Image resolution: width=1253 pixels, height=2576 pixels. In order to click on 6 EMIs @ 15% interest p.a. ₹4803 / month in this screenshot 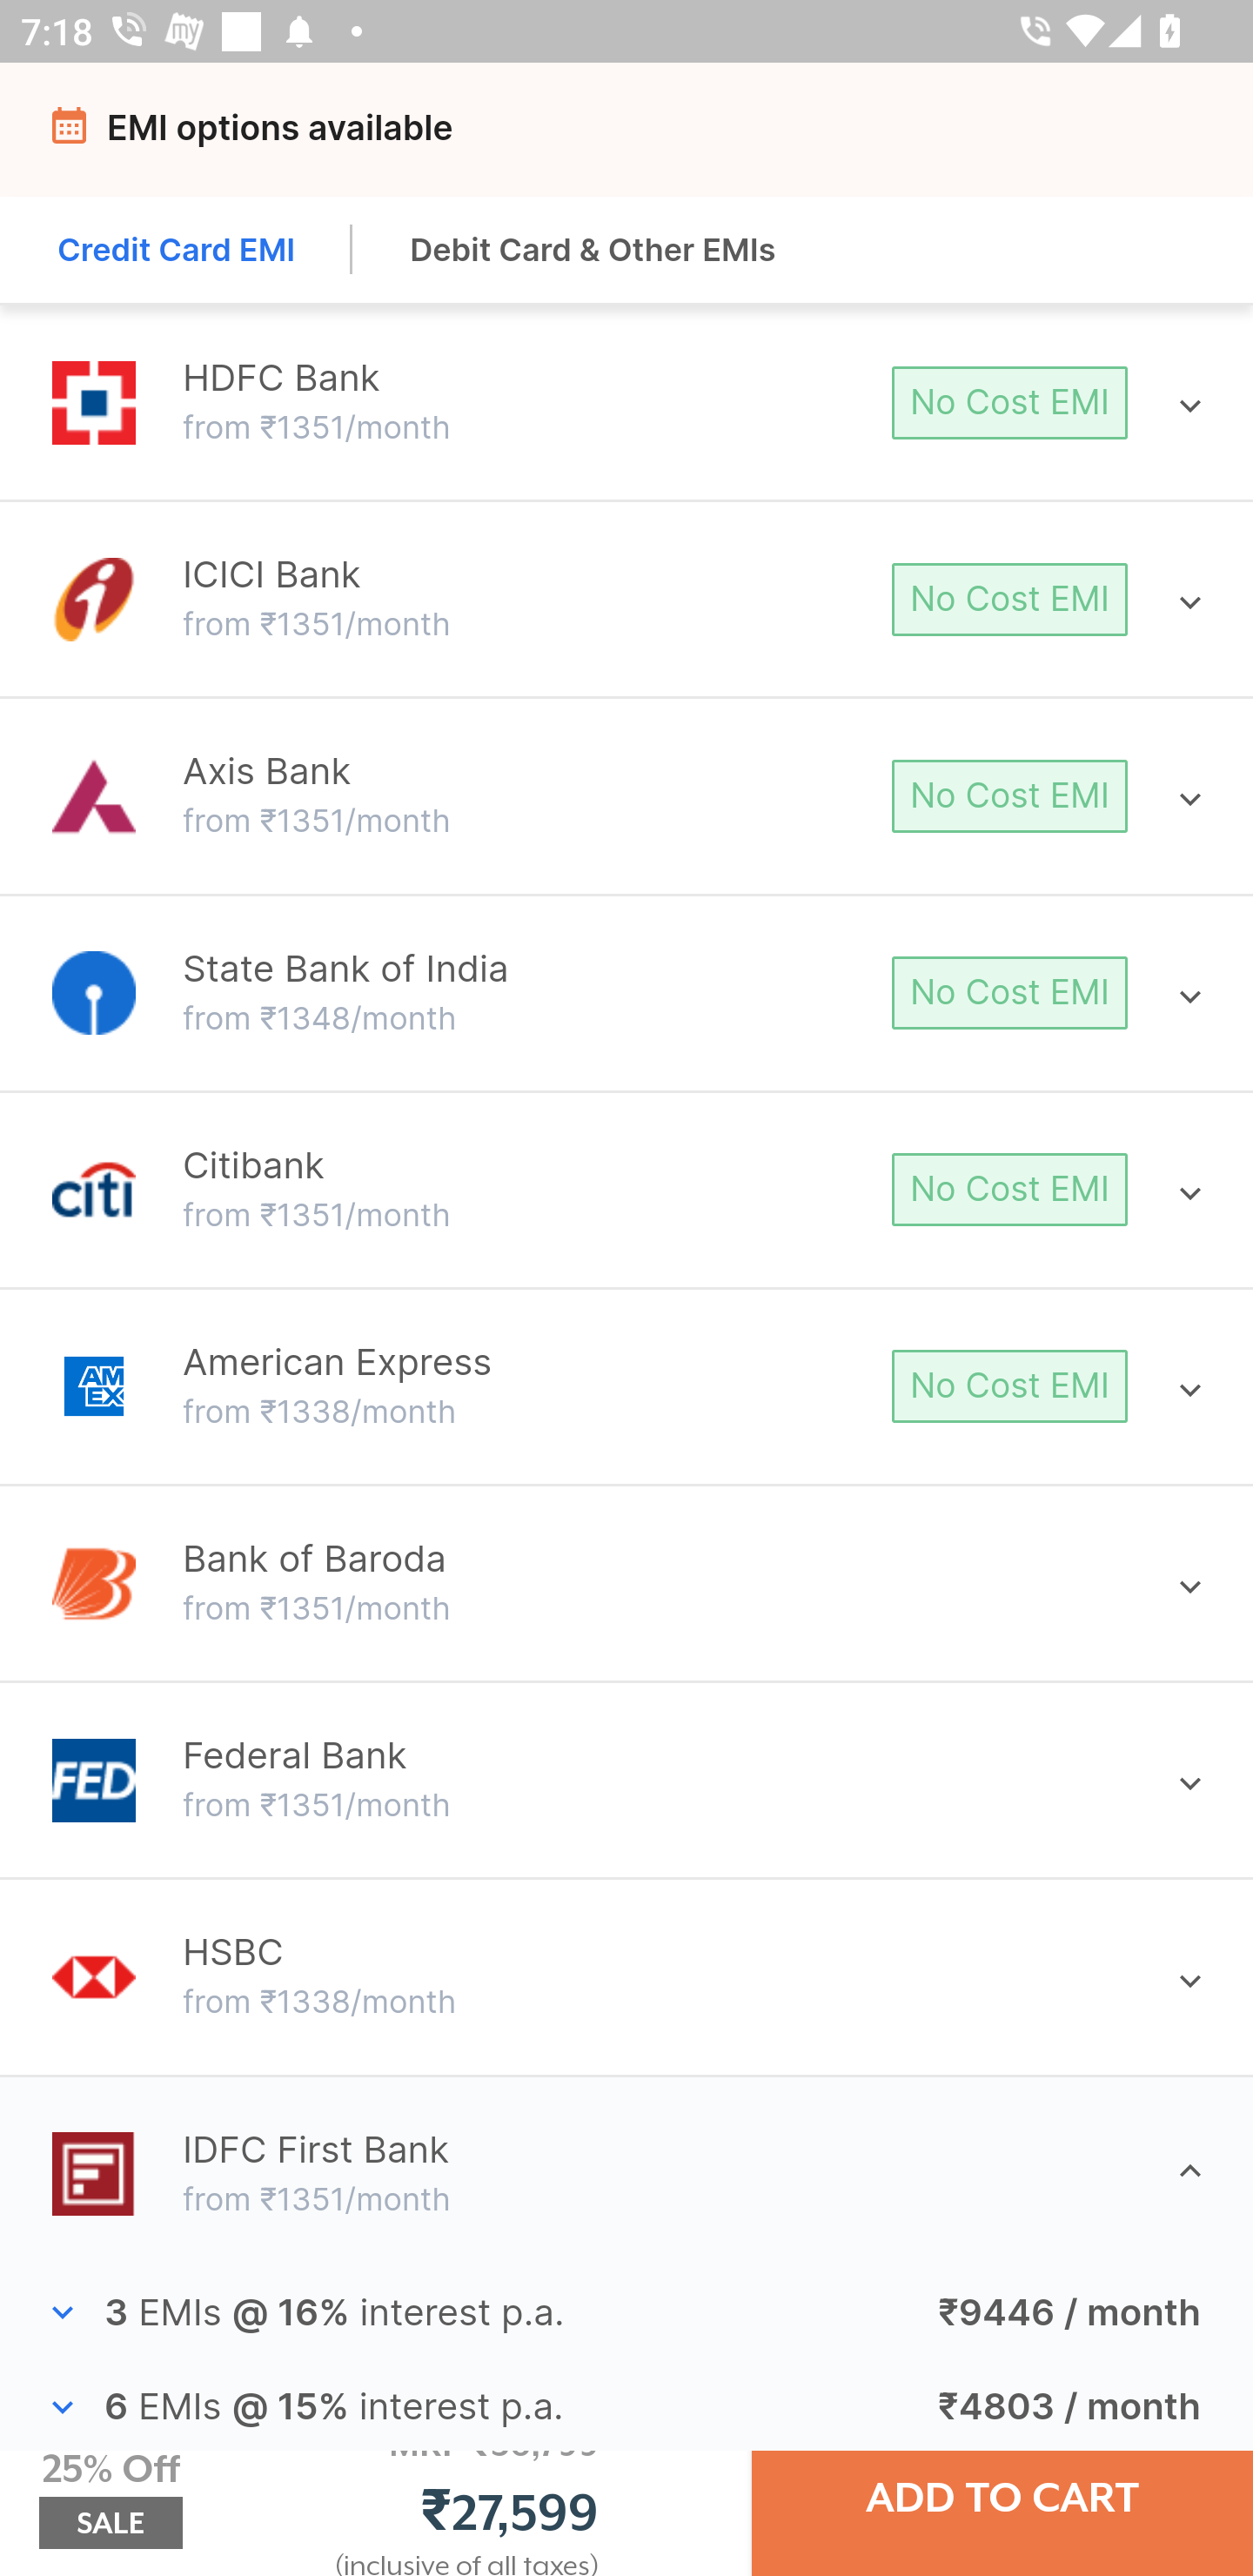, I will do `click(626, 2408)`.